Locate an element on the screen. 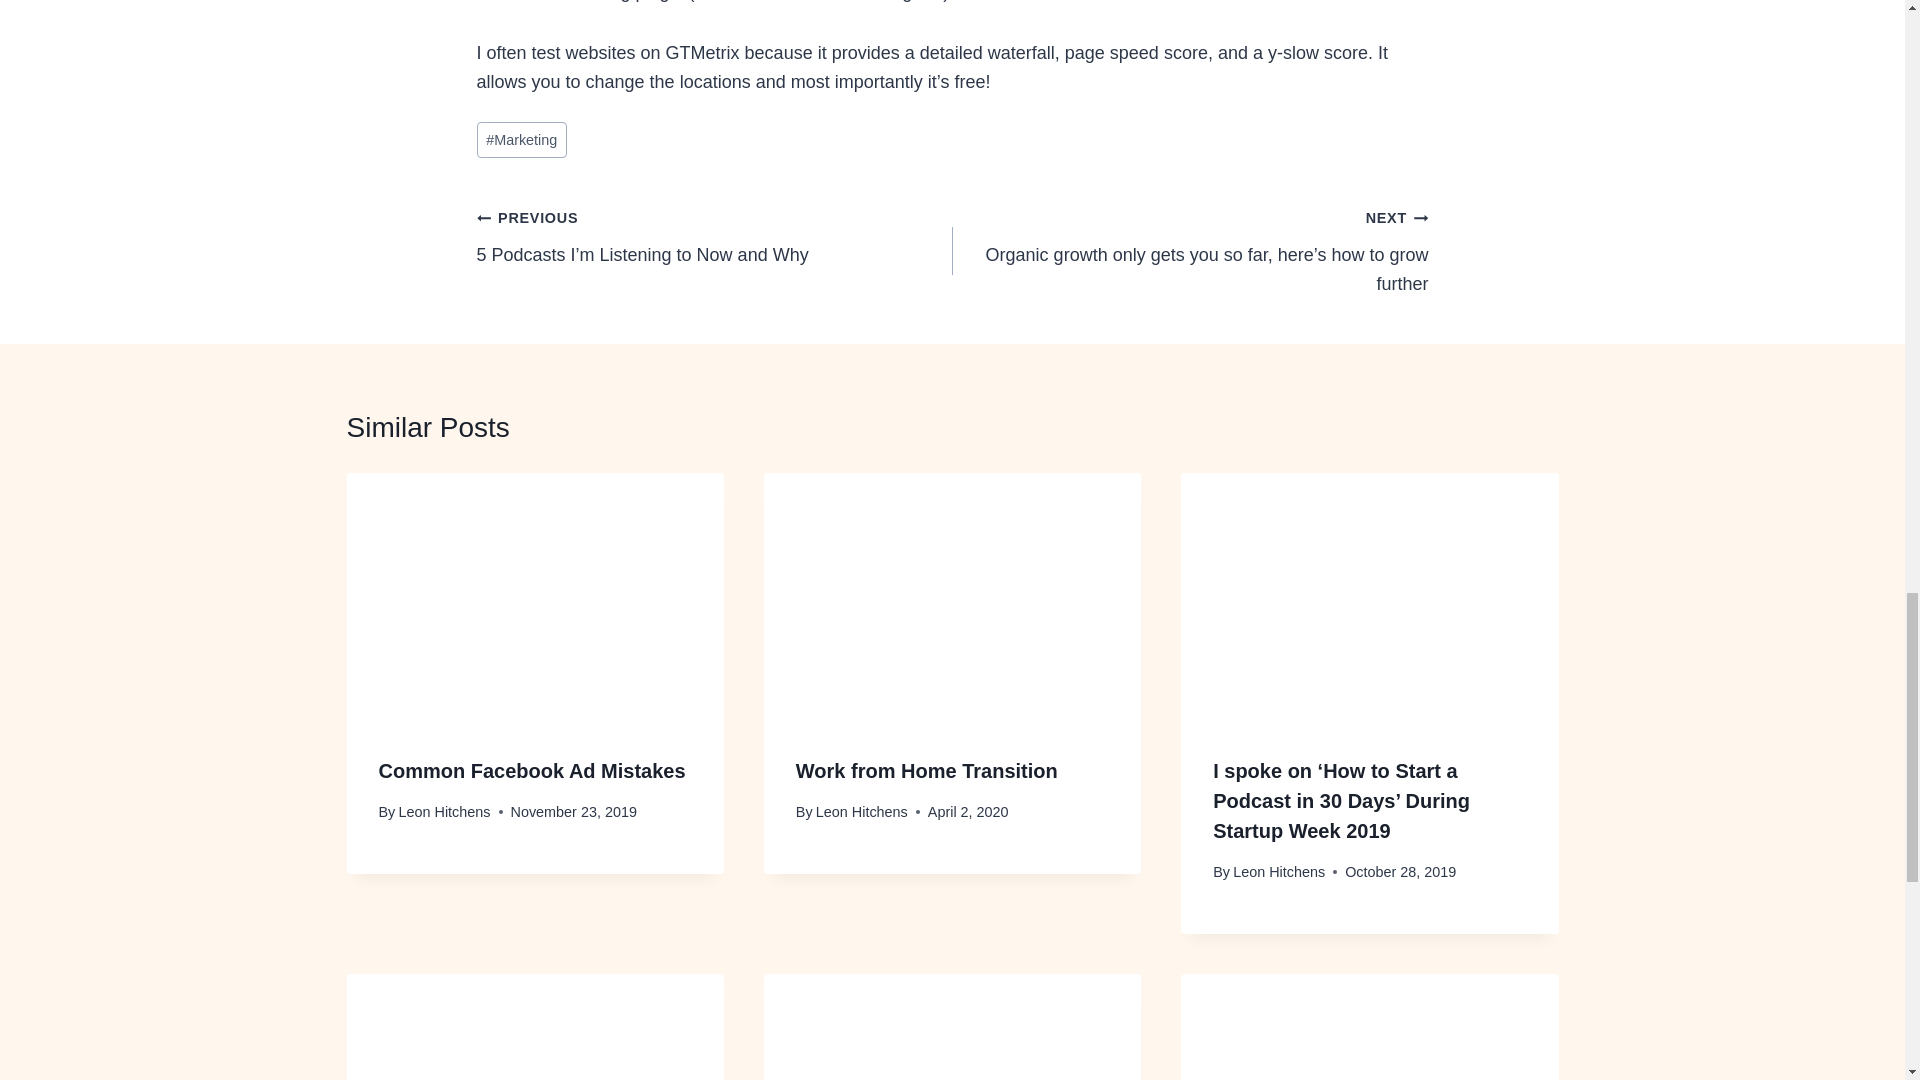 Image resolution: width=1920 pixels, height=1080 pixels. Leon Hitchens is located at coordinates (443, 811).